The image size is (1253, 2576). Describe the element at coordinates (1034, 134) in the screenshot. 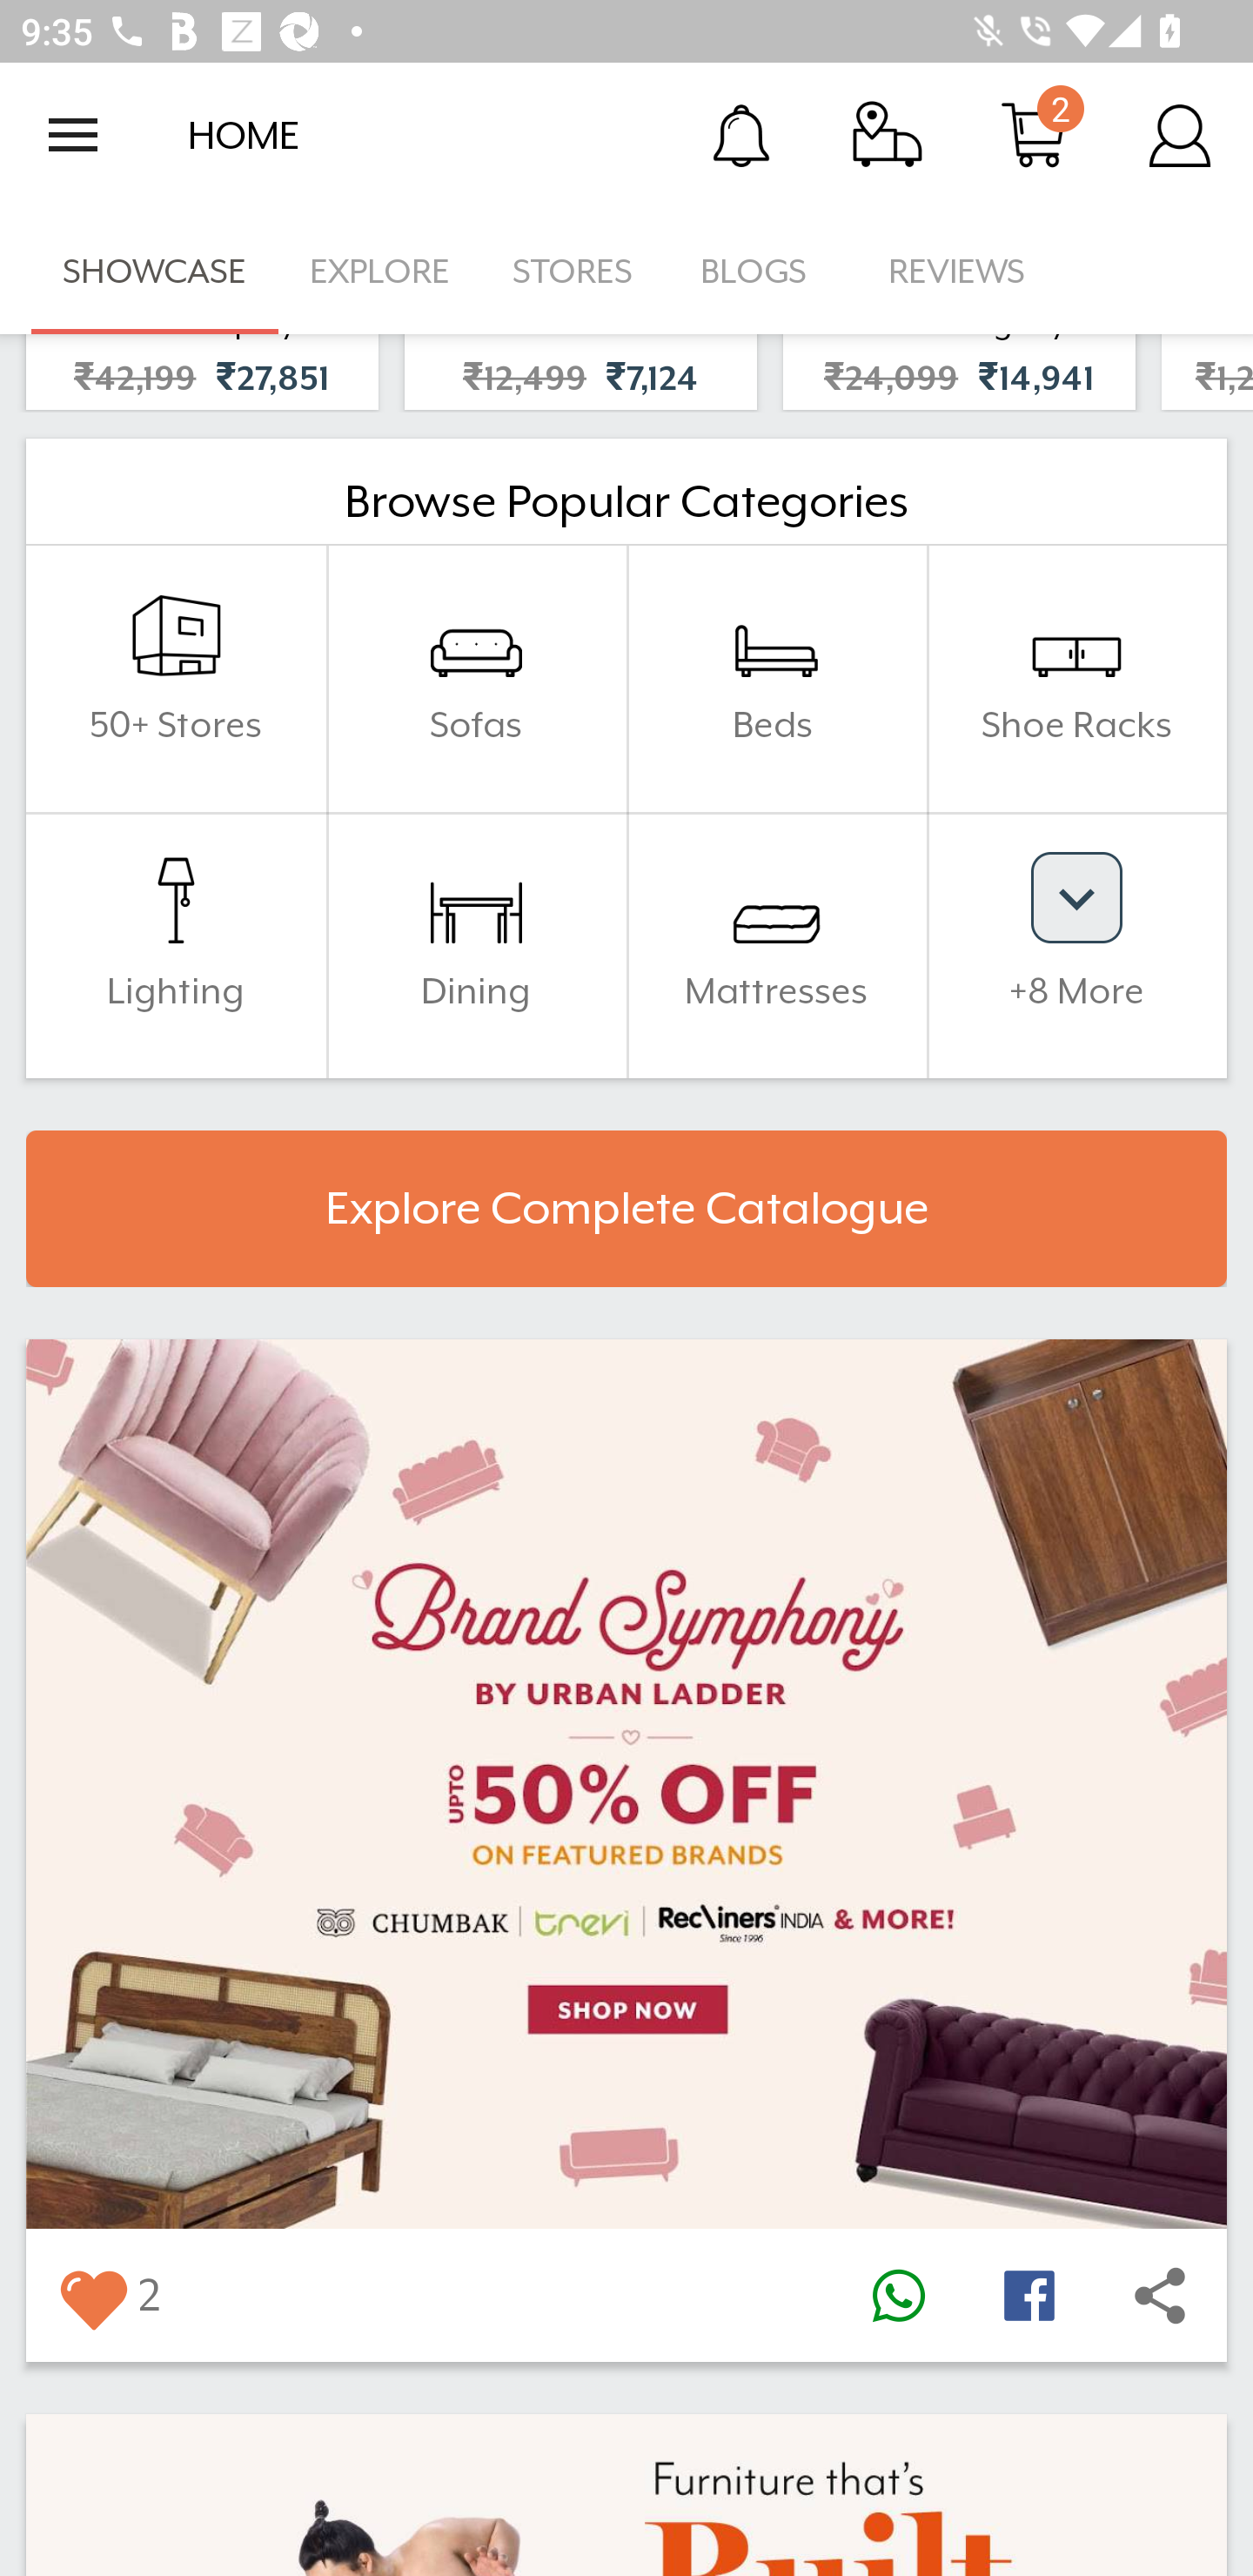

I see `Cart` at that location.